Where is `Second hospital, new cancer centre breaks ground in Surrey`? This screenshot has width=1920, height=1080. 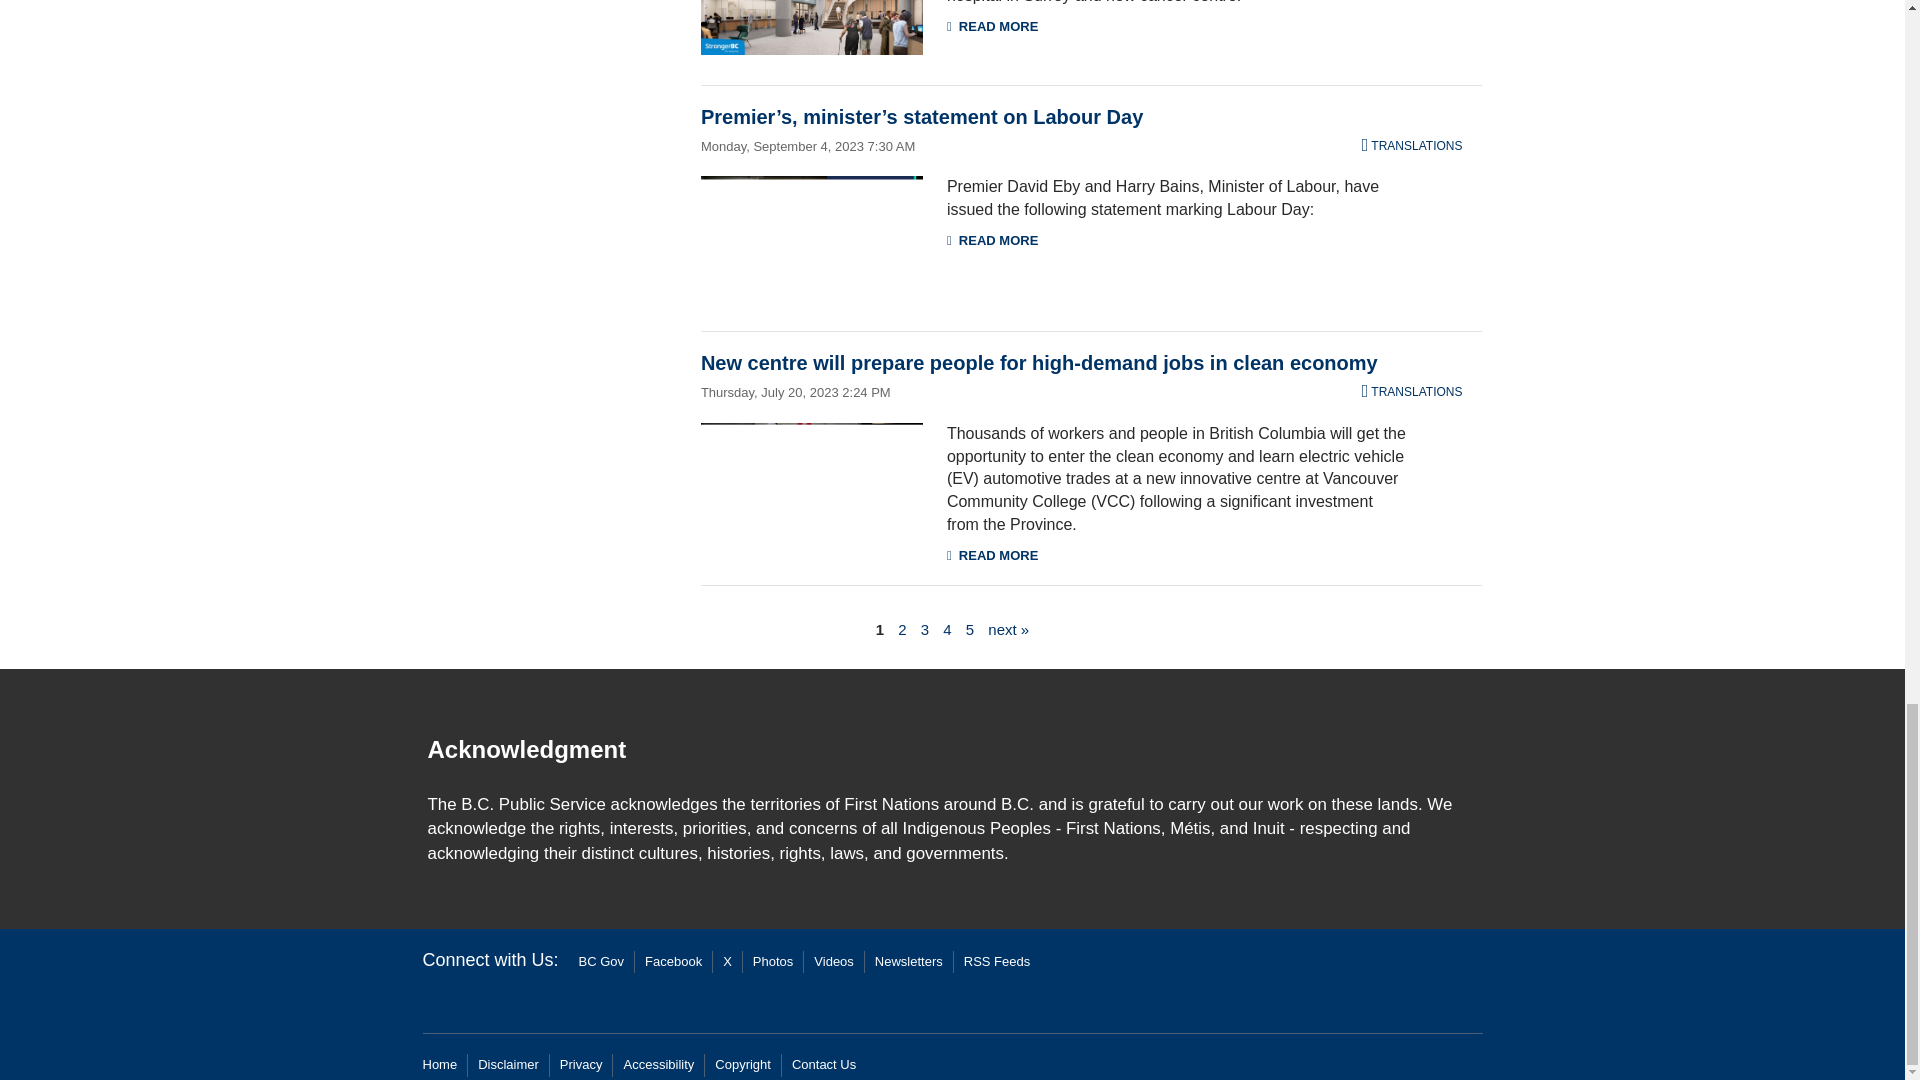
Second hospital, new cancer centre breaks ground in Surrey is located at coordinates (812, 28).